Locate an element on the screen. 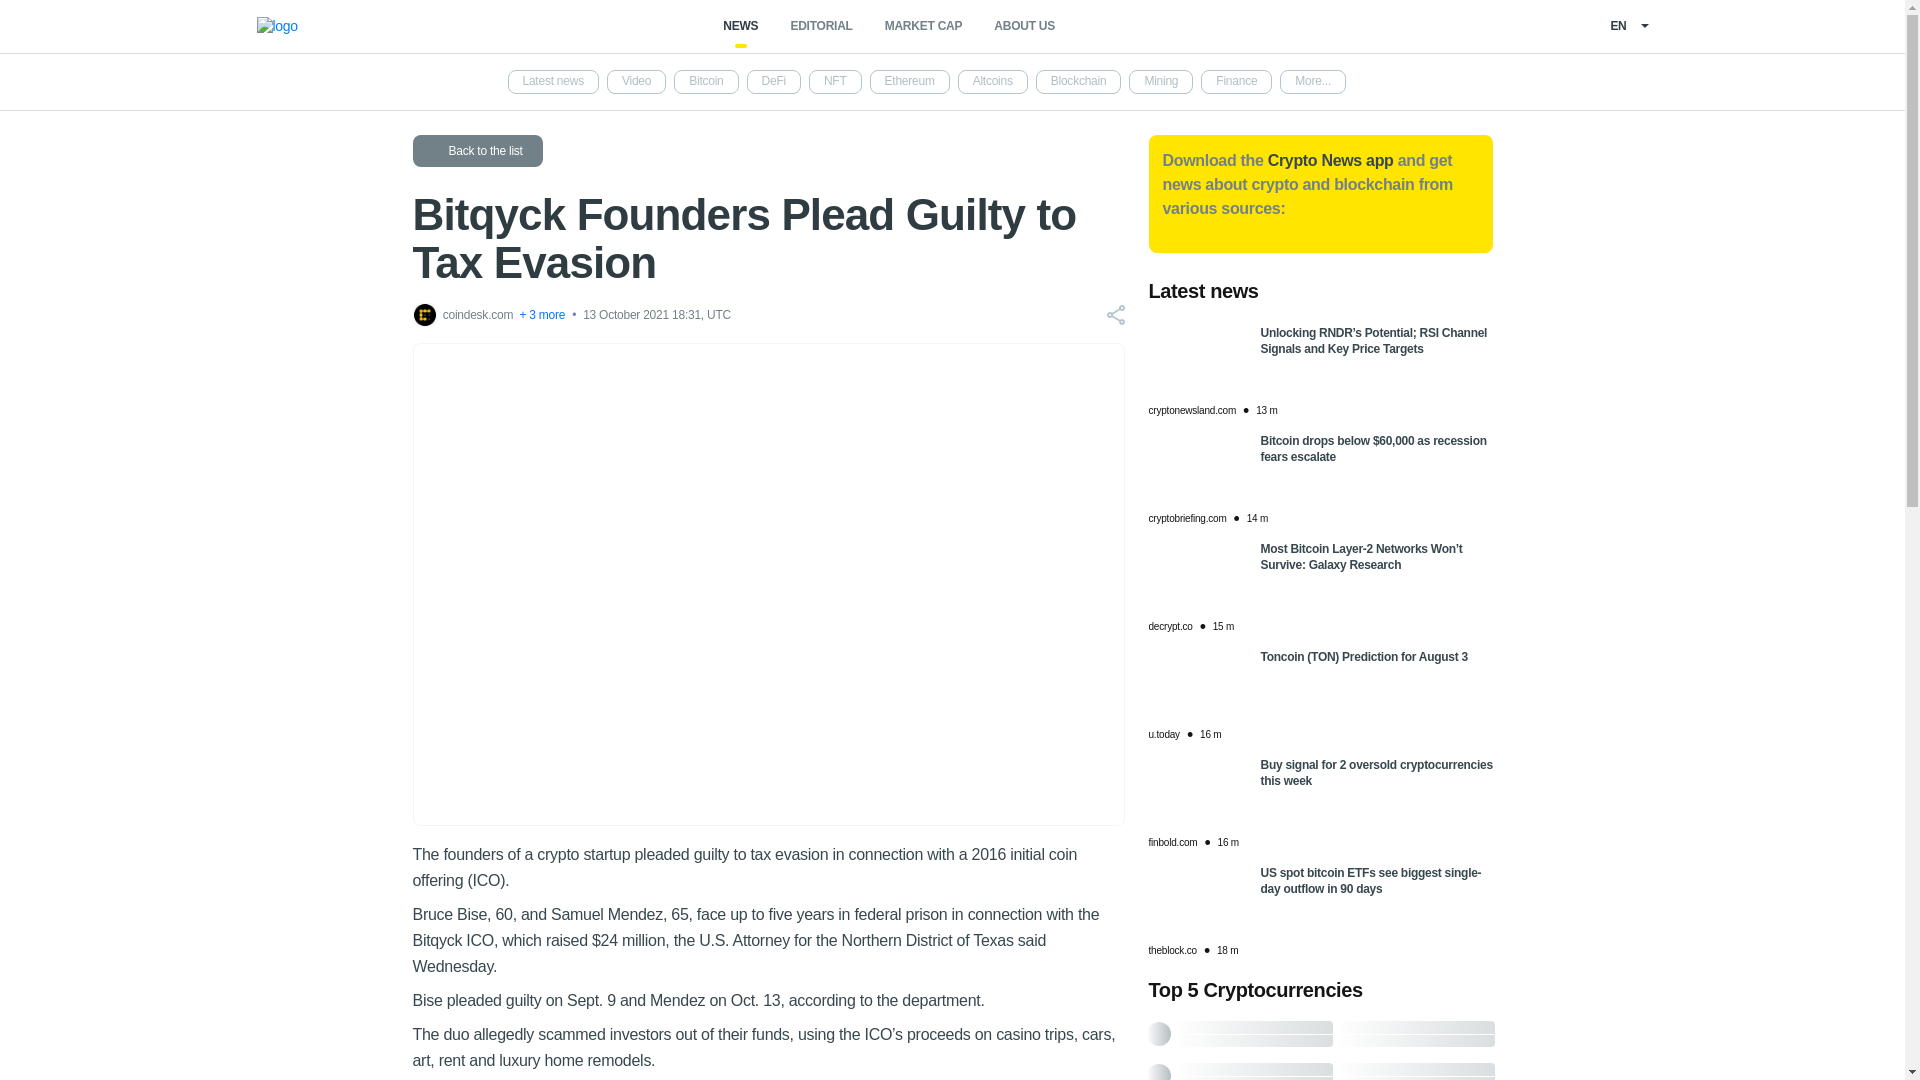 This screenshot has height=1080, width=1920. Finance is located at coordinates (1236, 82).